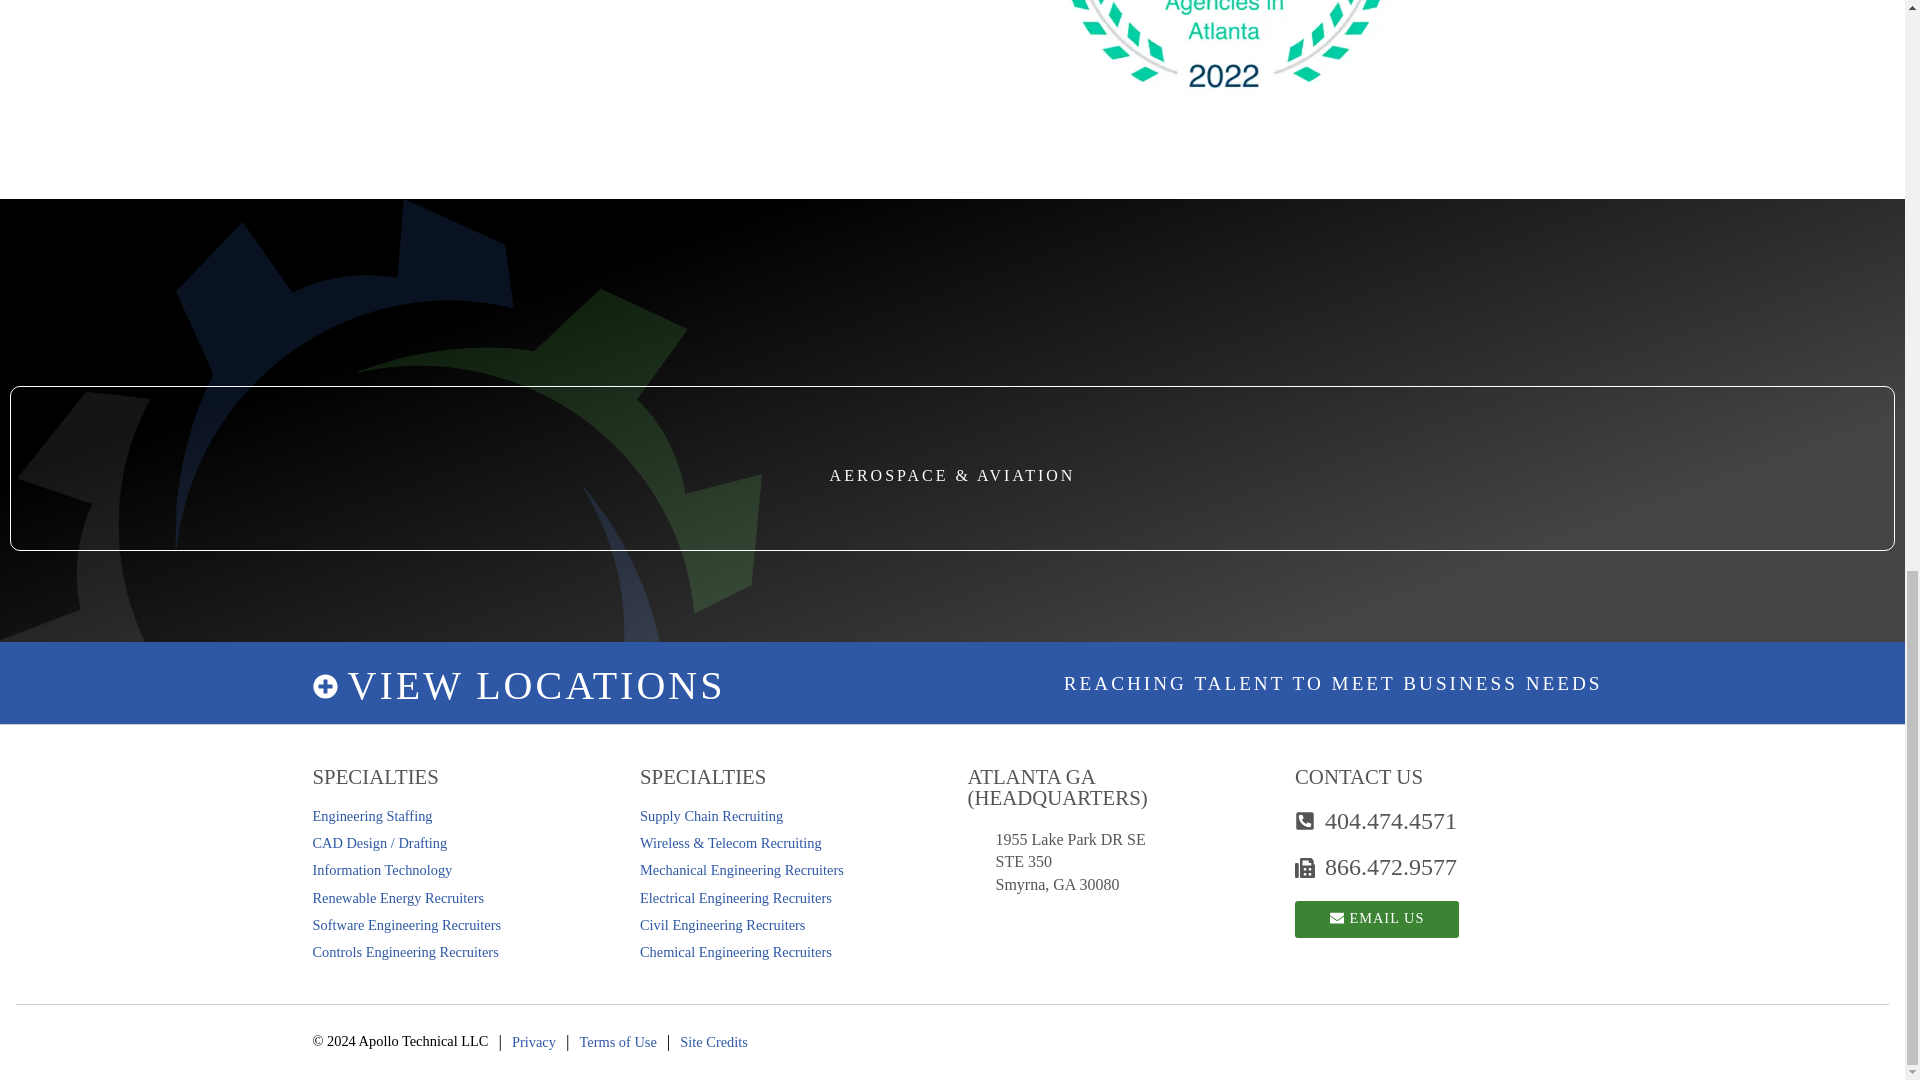 The image size is (1920, 1080). Describe the element at coordinates (1256, 1036) in the screenshot. I see `Follow Apollo Technical LLC on Twitter` at that location.